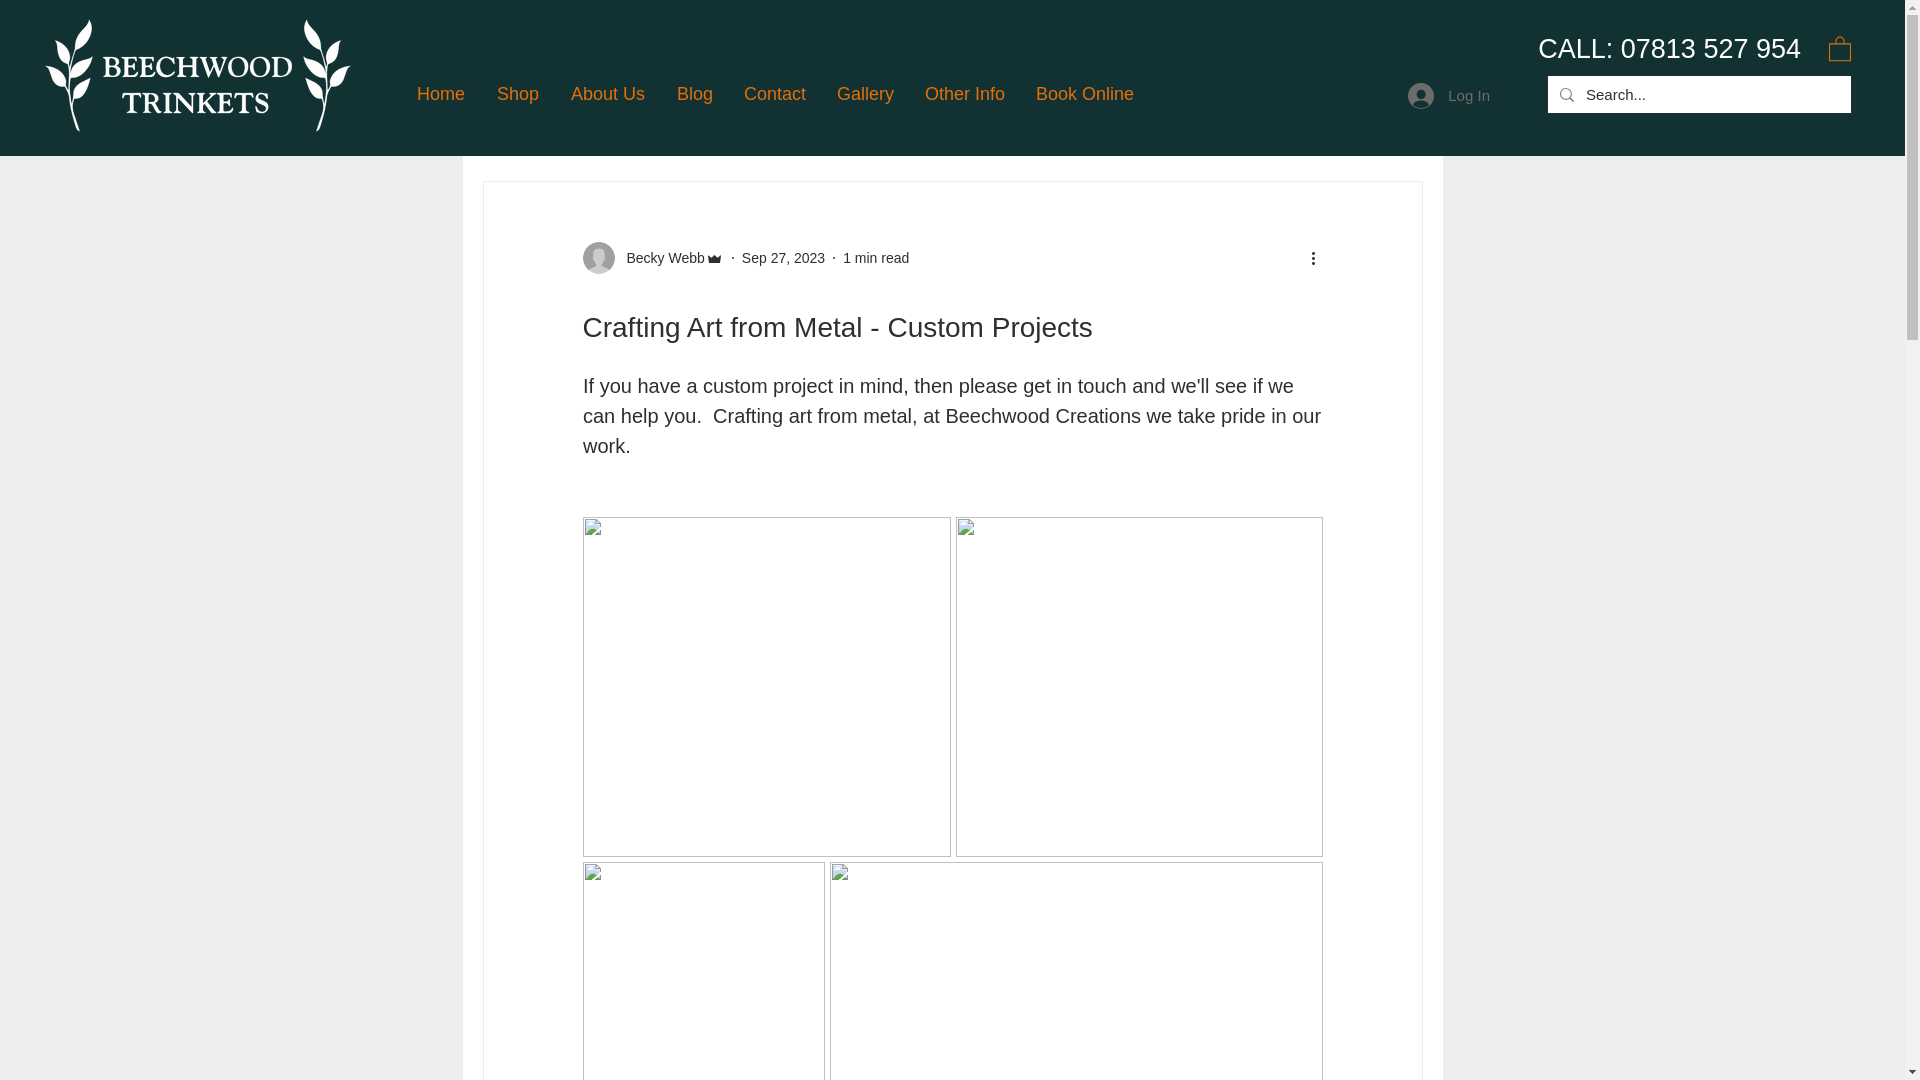 The height and width of the screenshot is (1080, 1920). Describe the element at coordinates (441, 94) in the screenshot. I see `Home` at that location.